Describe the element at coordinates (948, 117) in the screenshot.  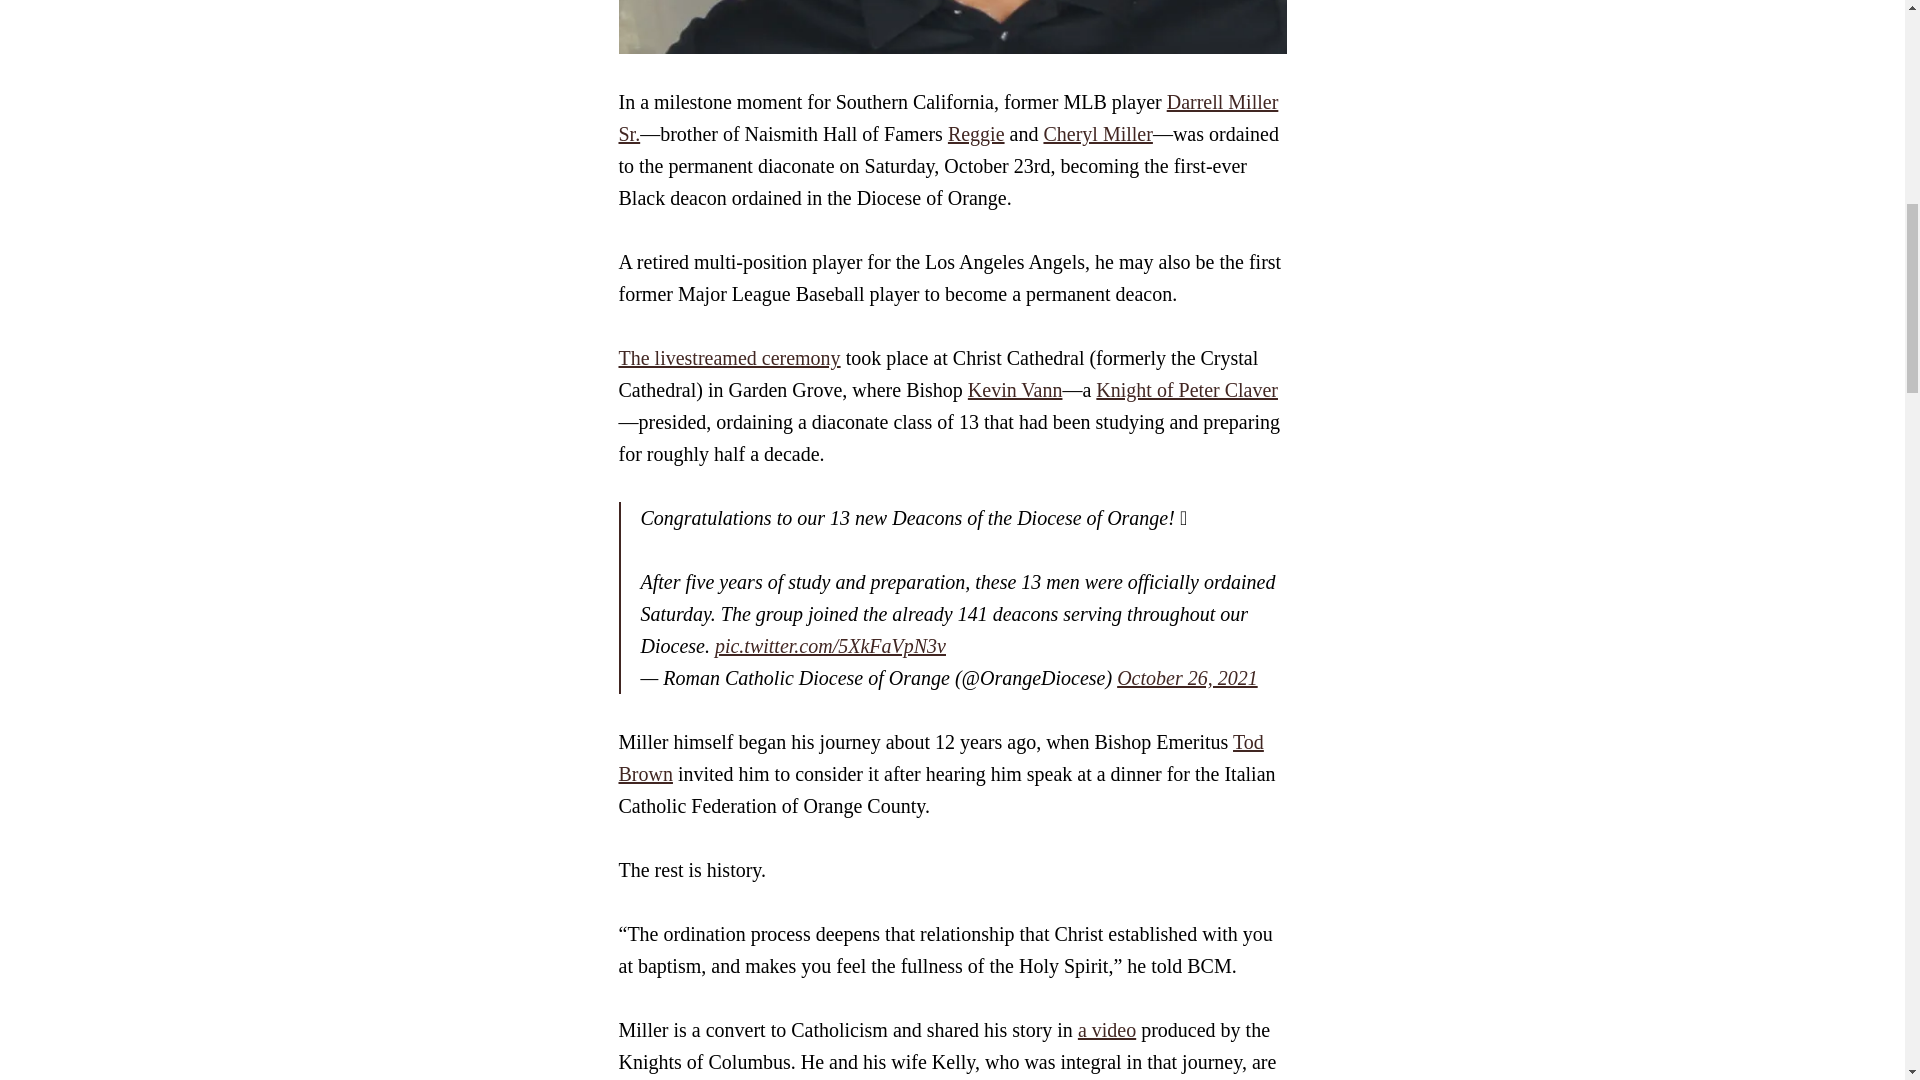
I see `Darrell Miller Sr.` at that location.